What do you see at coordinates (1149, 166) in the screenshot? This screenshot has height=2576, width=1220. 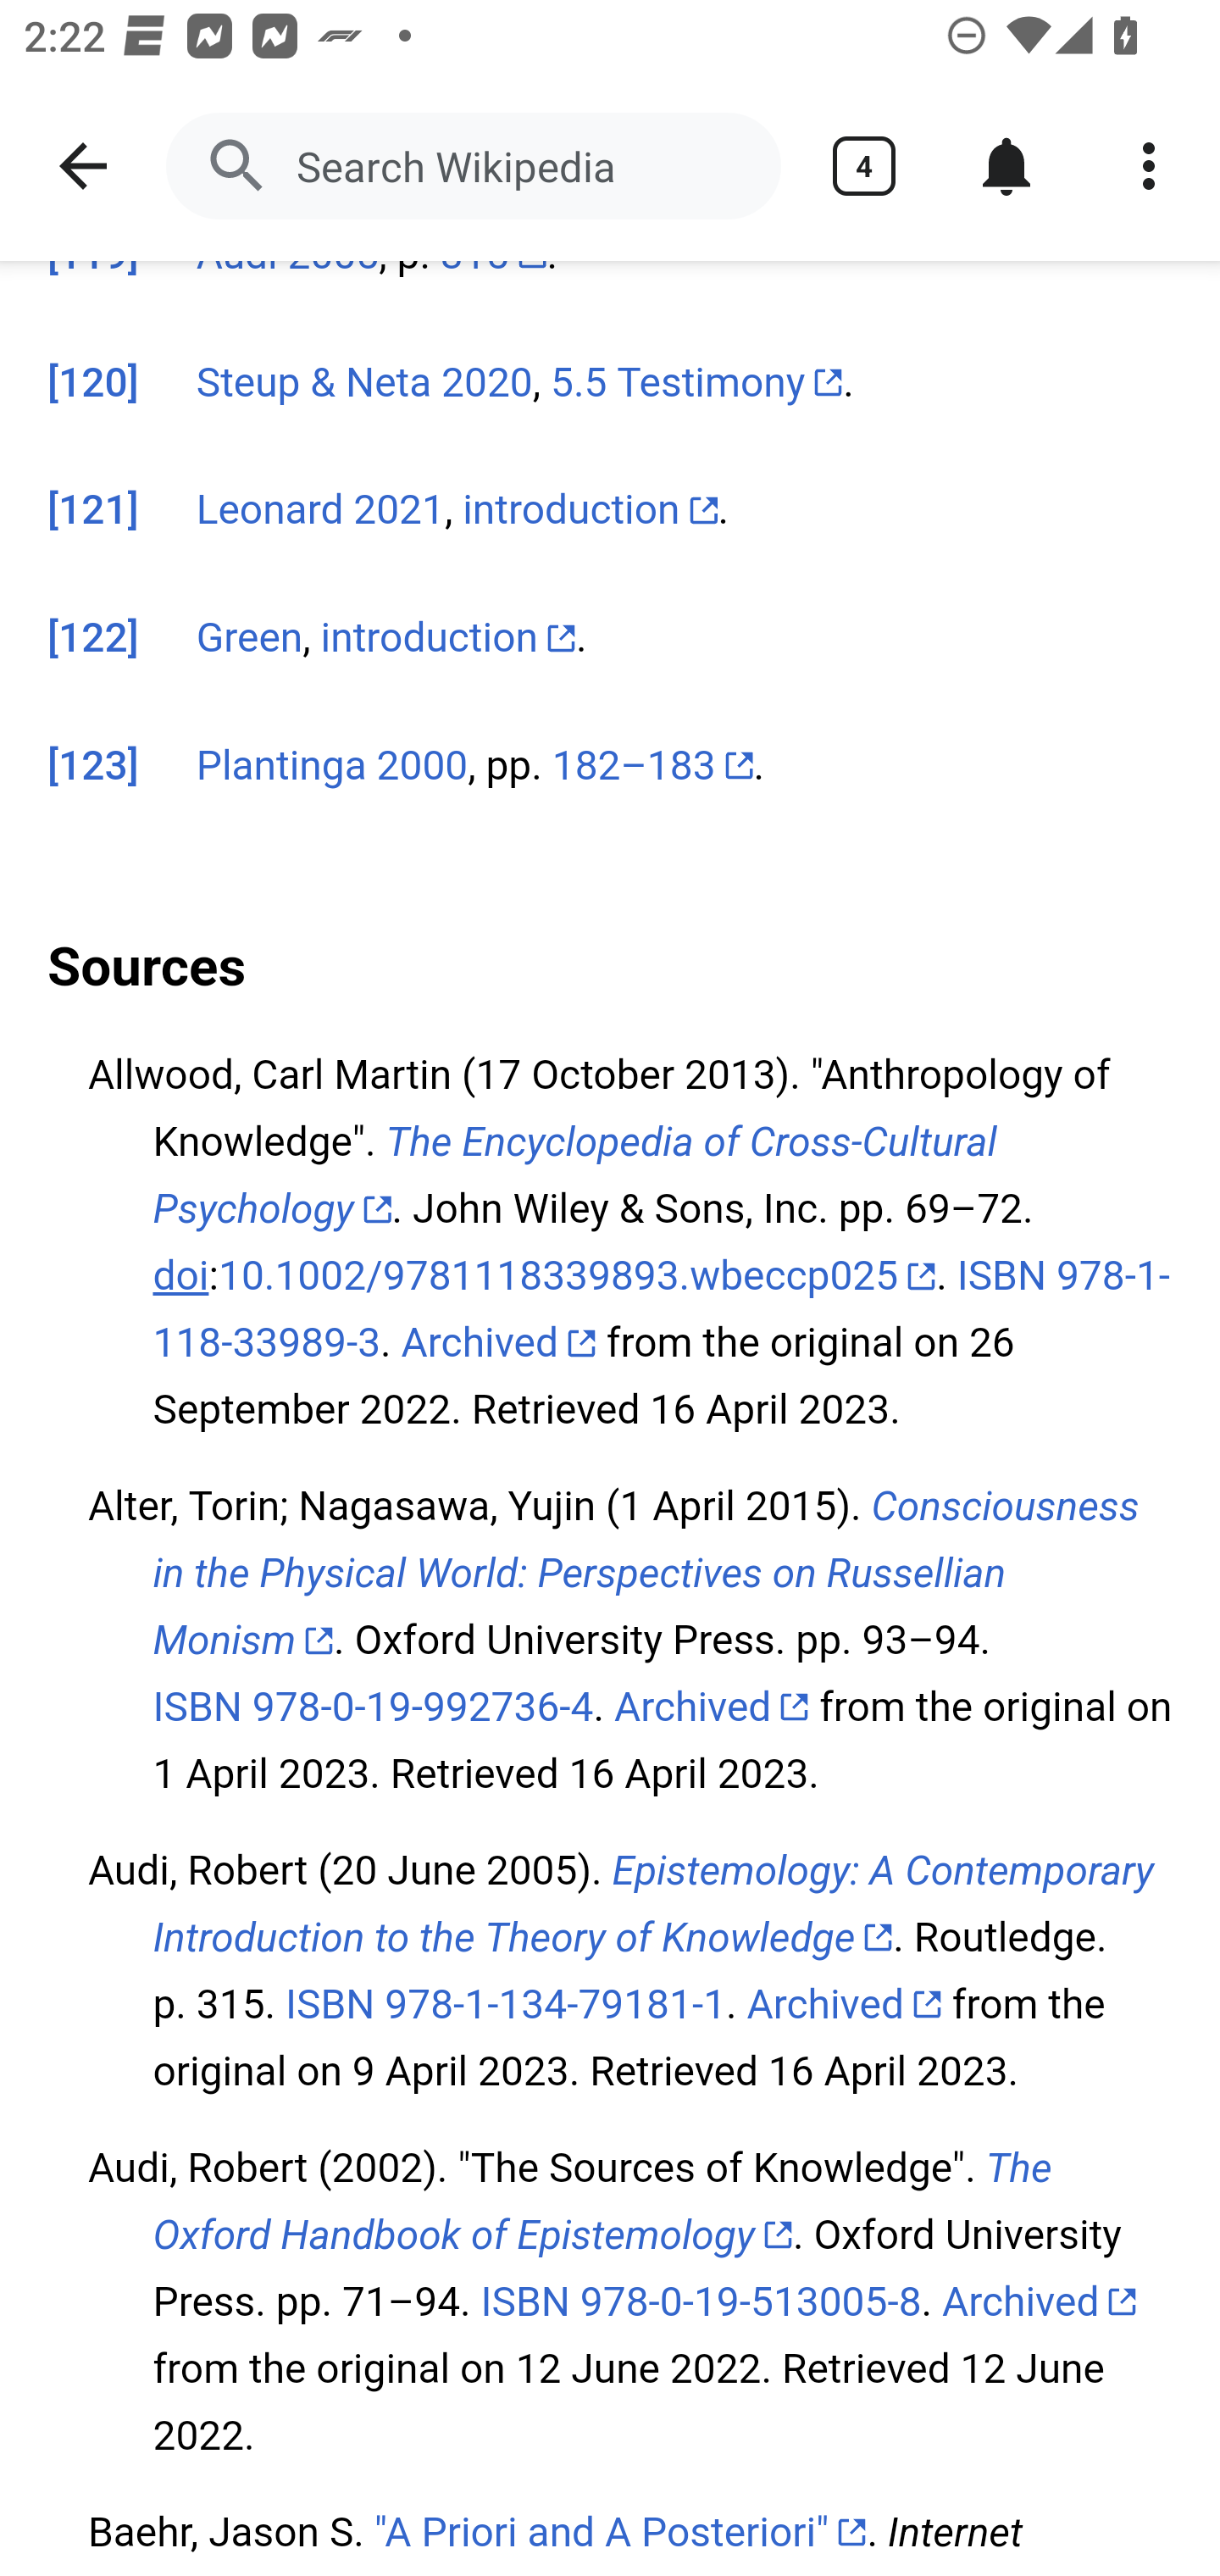 I see `More options` at bounding box center [1149, 166].